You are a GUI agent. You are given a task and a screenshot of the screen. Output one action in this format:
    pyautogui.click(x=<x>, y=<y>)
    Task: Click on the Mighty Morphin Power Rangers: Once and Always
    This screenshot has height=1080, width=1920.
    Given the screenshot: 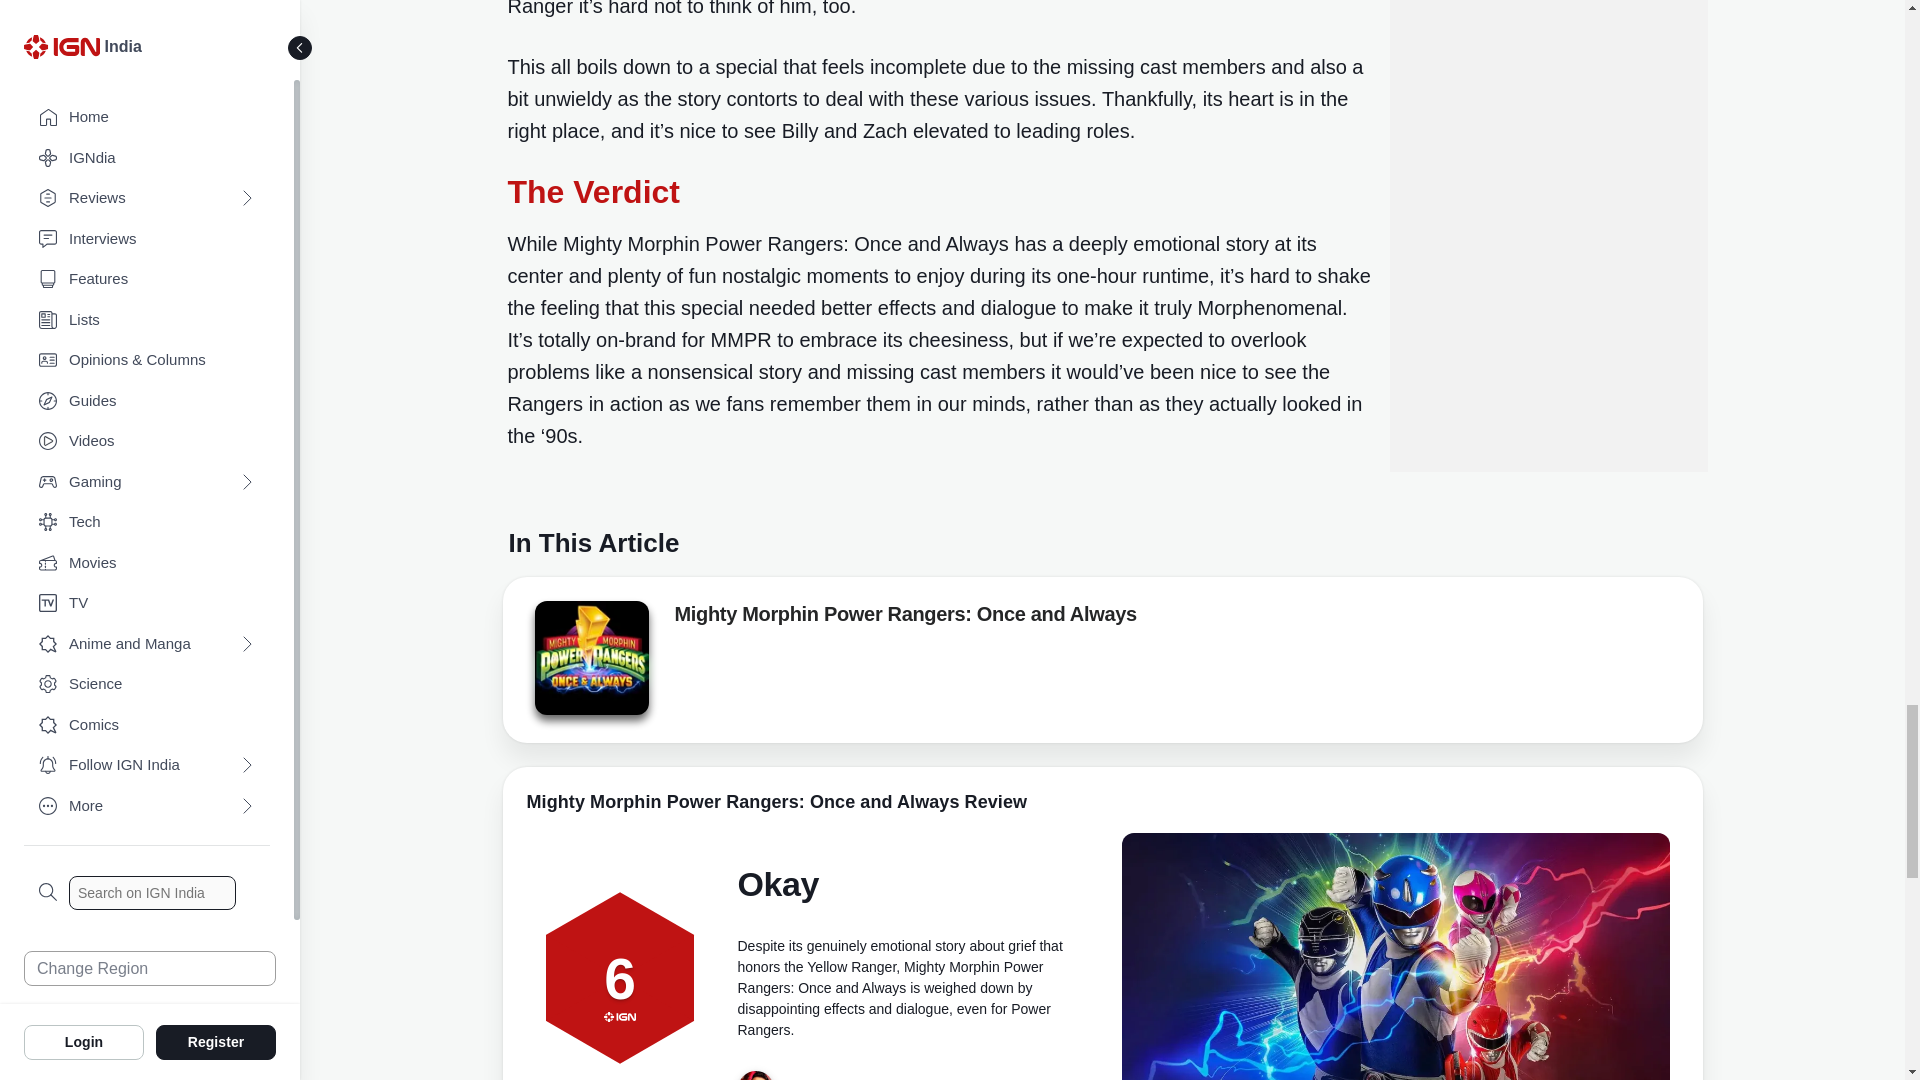 What is the action you would take?
    pyautogui.click(x=904, y=617)
    